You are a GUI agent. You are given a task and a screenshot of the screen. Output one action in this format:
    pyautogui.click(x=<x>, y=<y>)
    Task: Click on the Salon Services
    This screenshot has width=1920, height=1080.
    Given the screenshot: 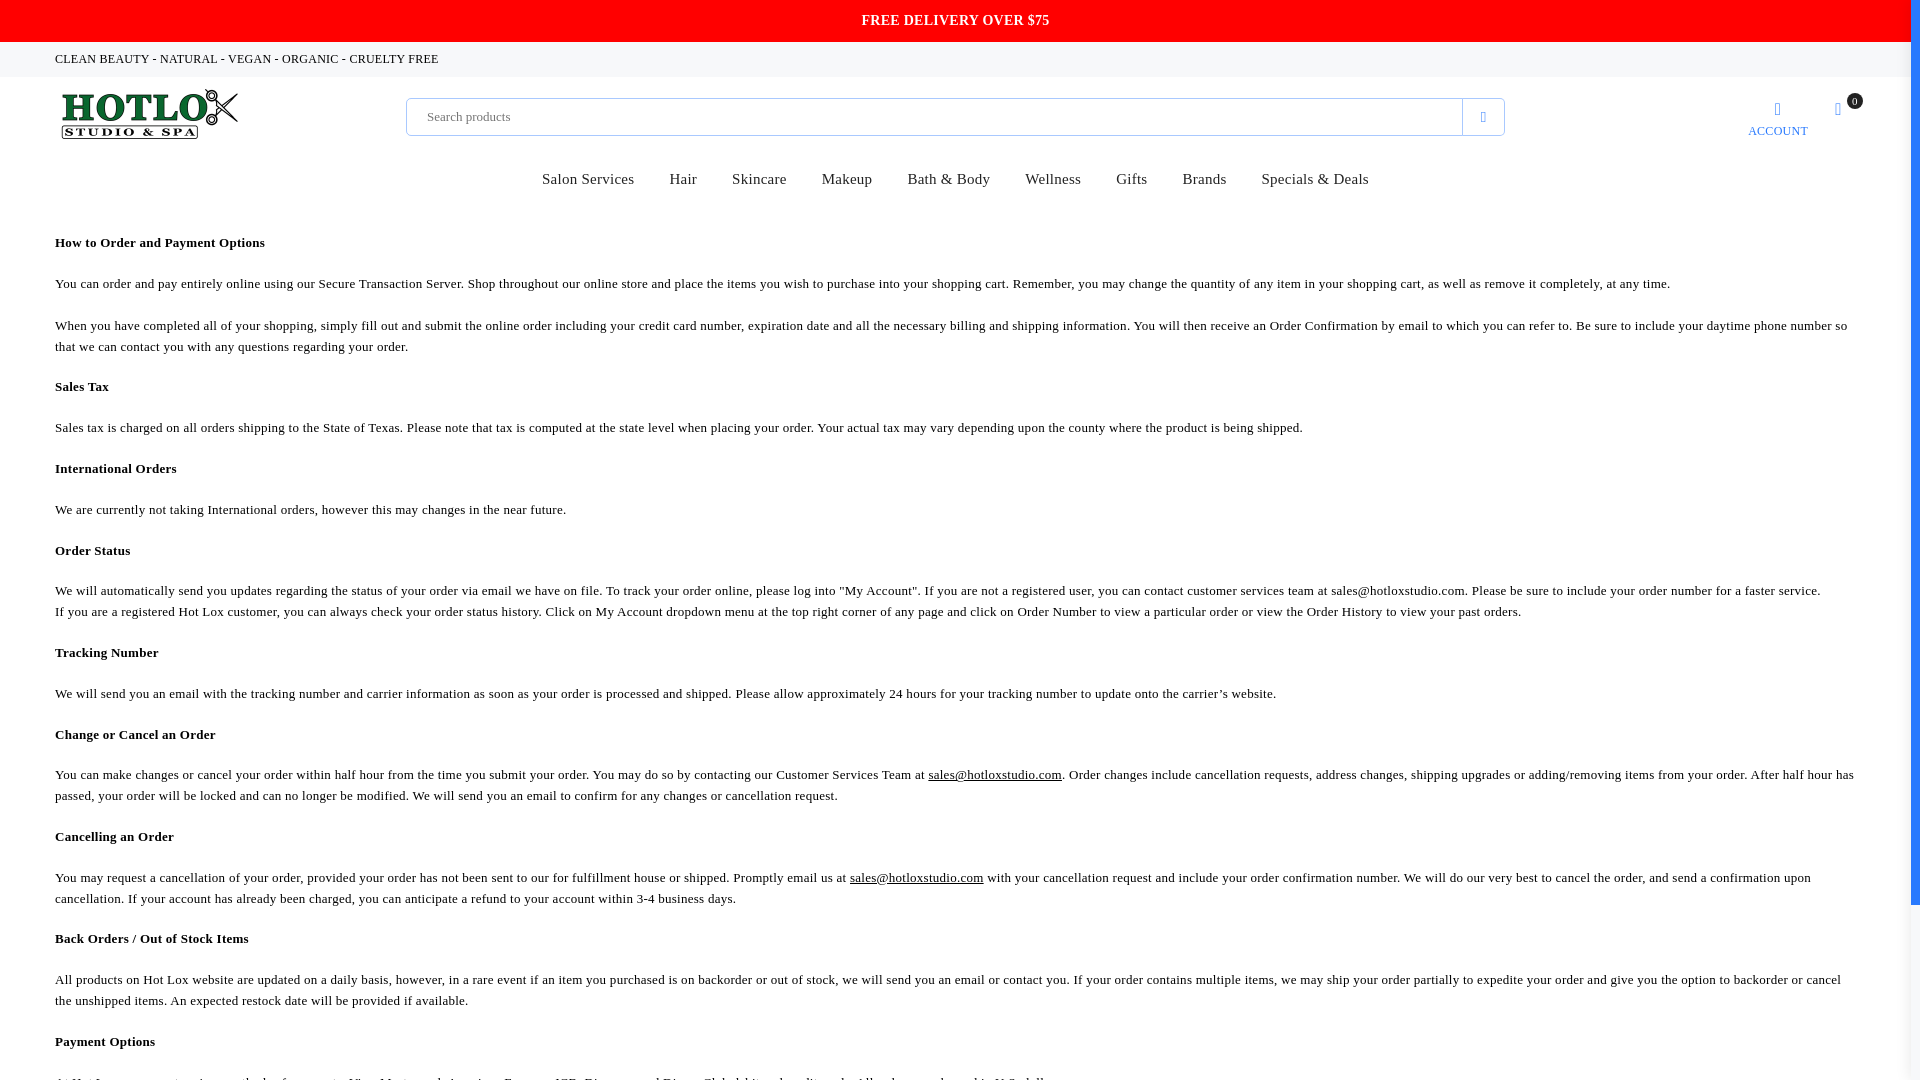 What is the action you would take?
    pyautogui.click(x=587, y=180)
    